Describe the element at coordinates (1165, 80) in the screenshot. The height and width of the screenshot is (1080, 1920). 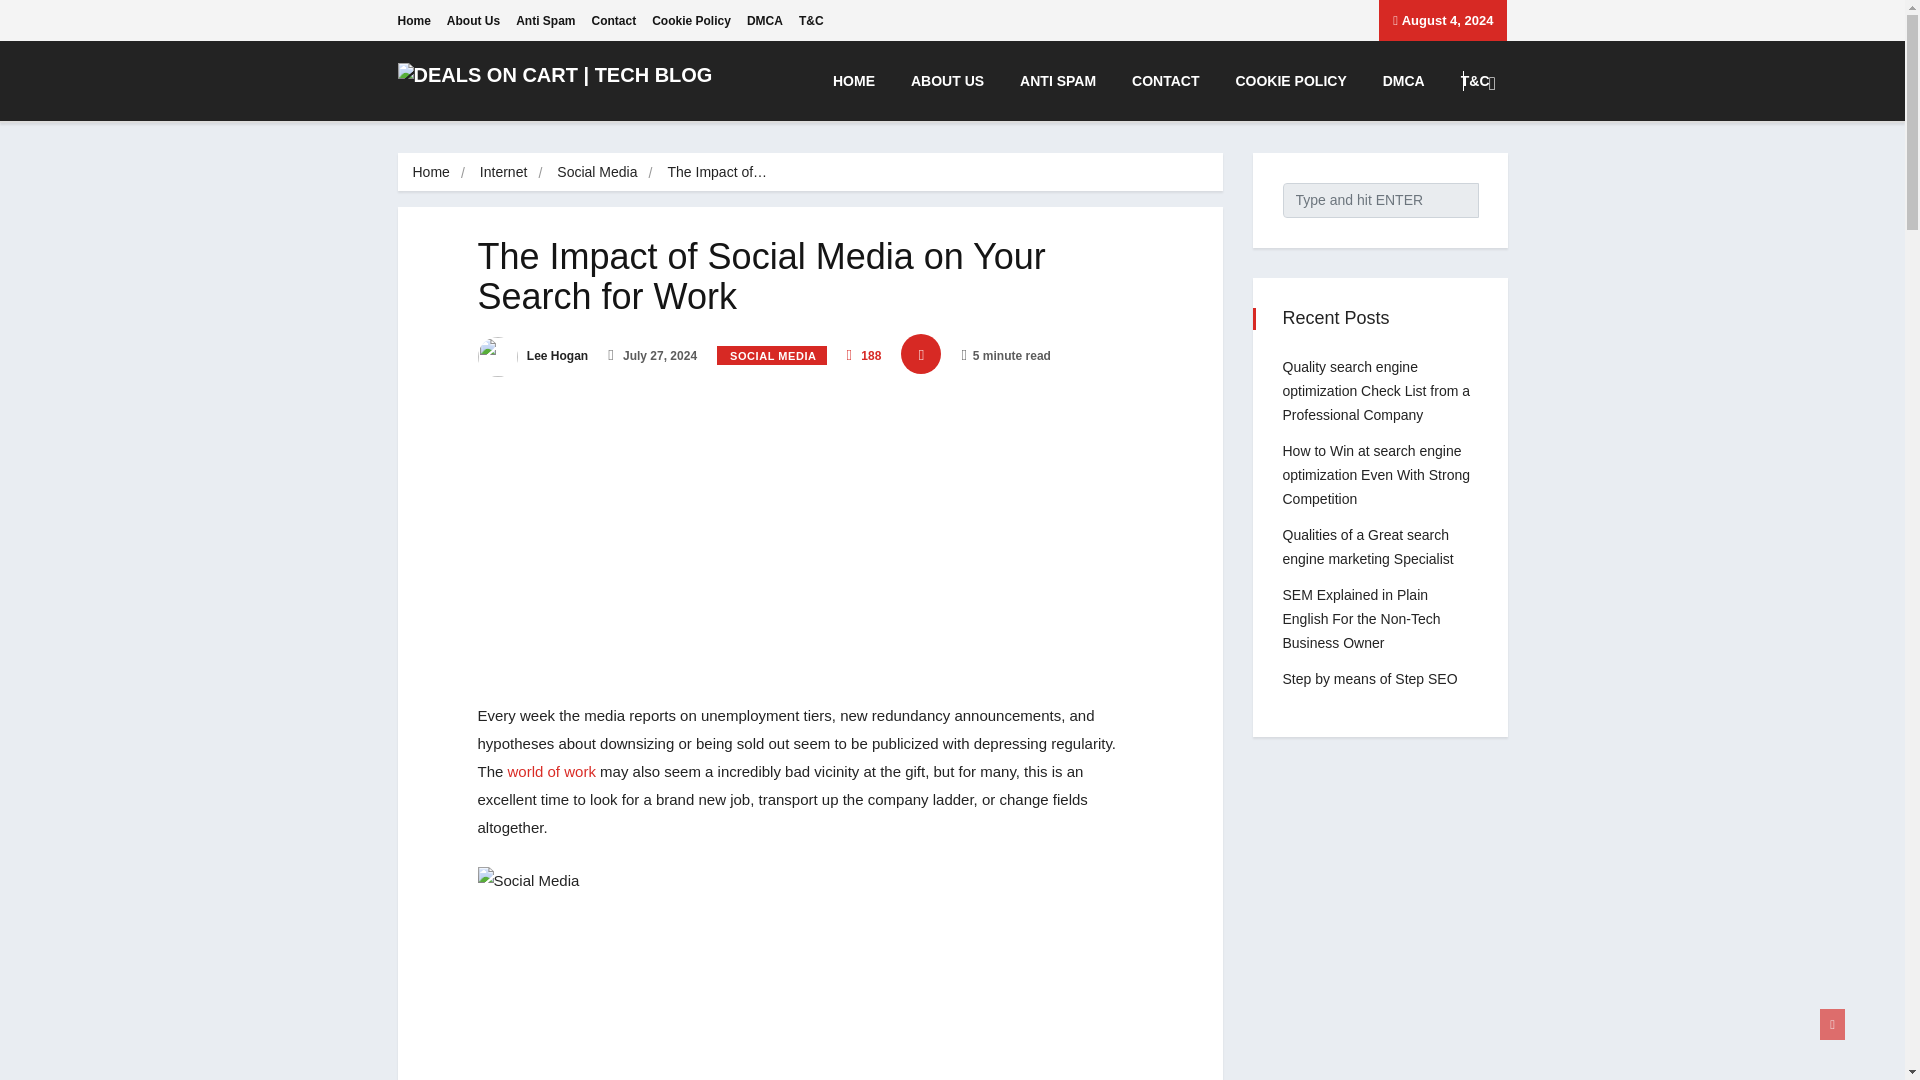
I see `CONTACT` at that location.